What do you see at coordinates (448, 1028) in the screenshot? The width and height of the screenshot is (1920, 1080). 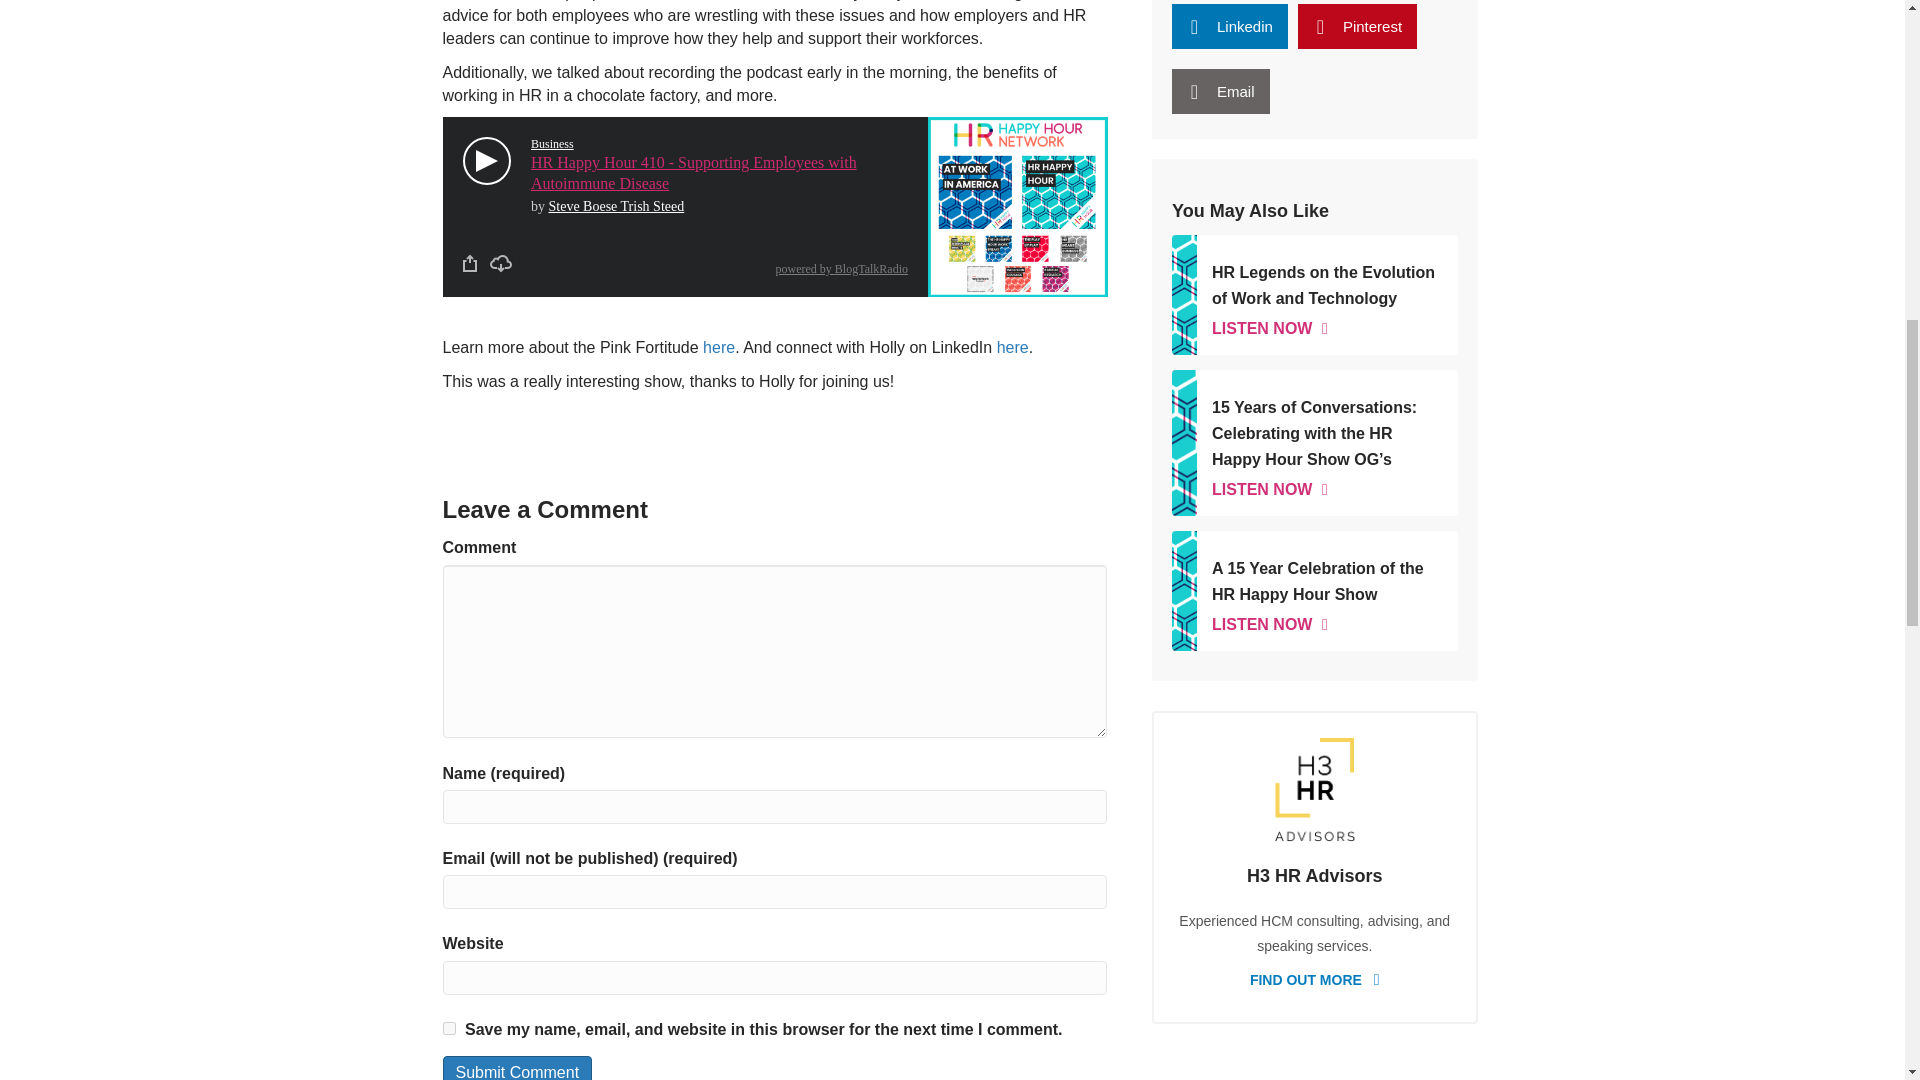 I see `Email` at bounding box center [448, 1028].